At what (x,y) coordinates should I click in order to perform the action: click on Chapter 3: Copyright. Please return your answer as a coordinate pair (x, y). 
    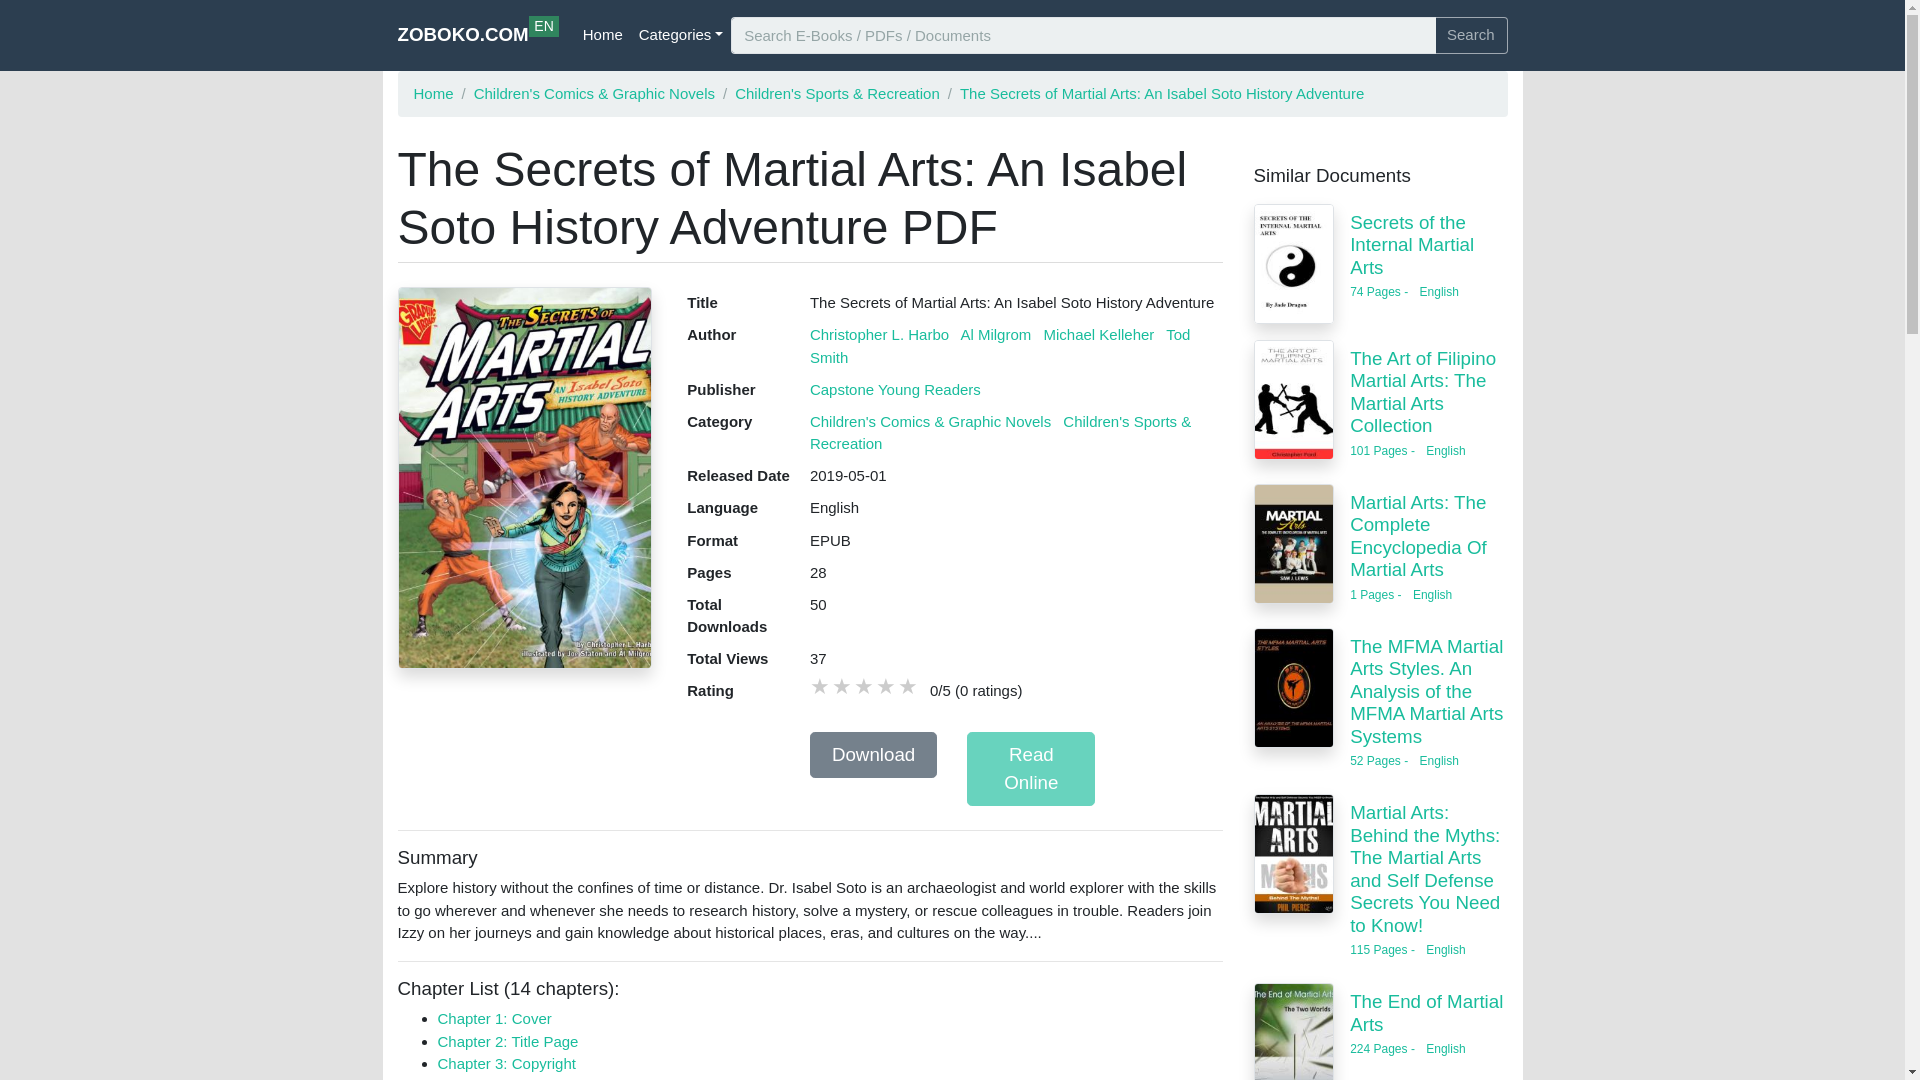
    Looking at the image, I should click on (506, 1064).